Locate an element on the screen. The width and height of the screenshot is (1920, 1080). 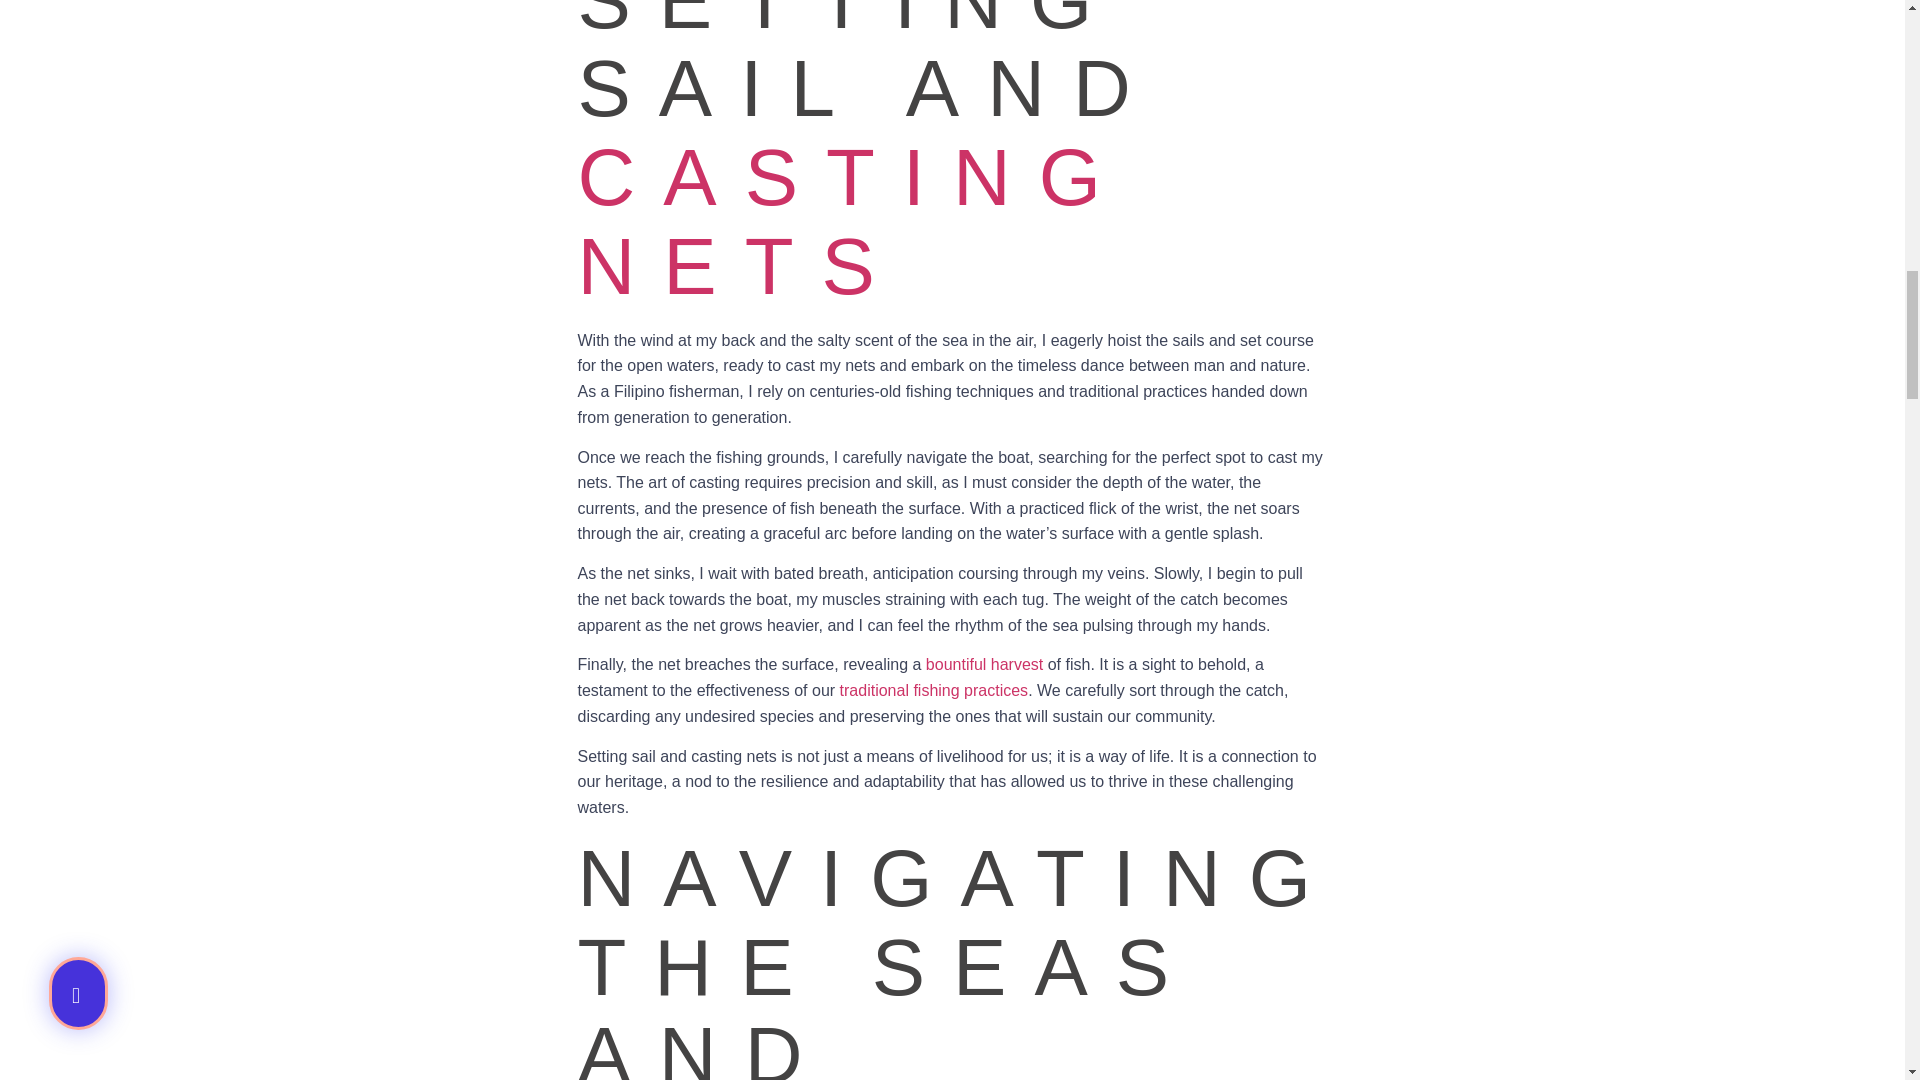
traditional fishing practices is located at coordinates (934, 690).